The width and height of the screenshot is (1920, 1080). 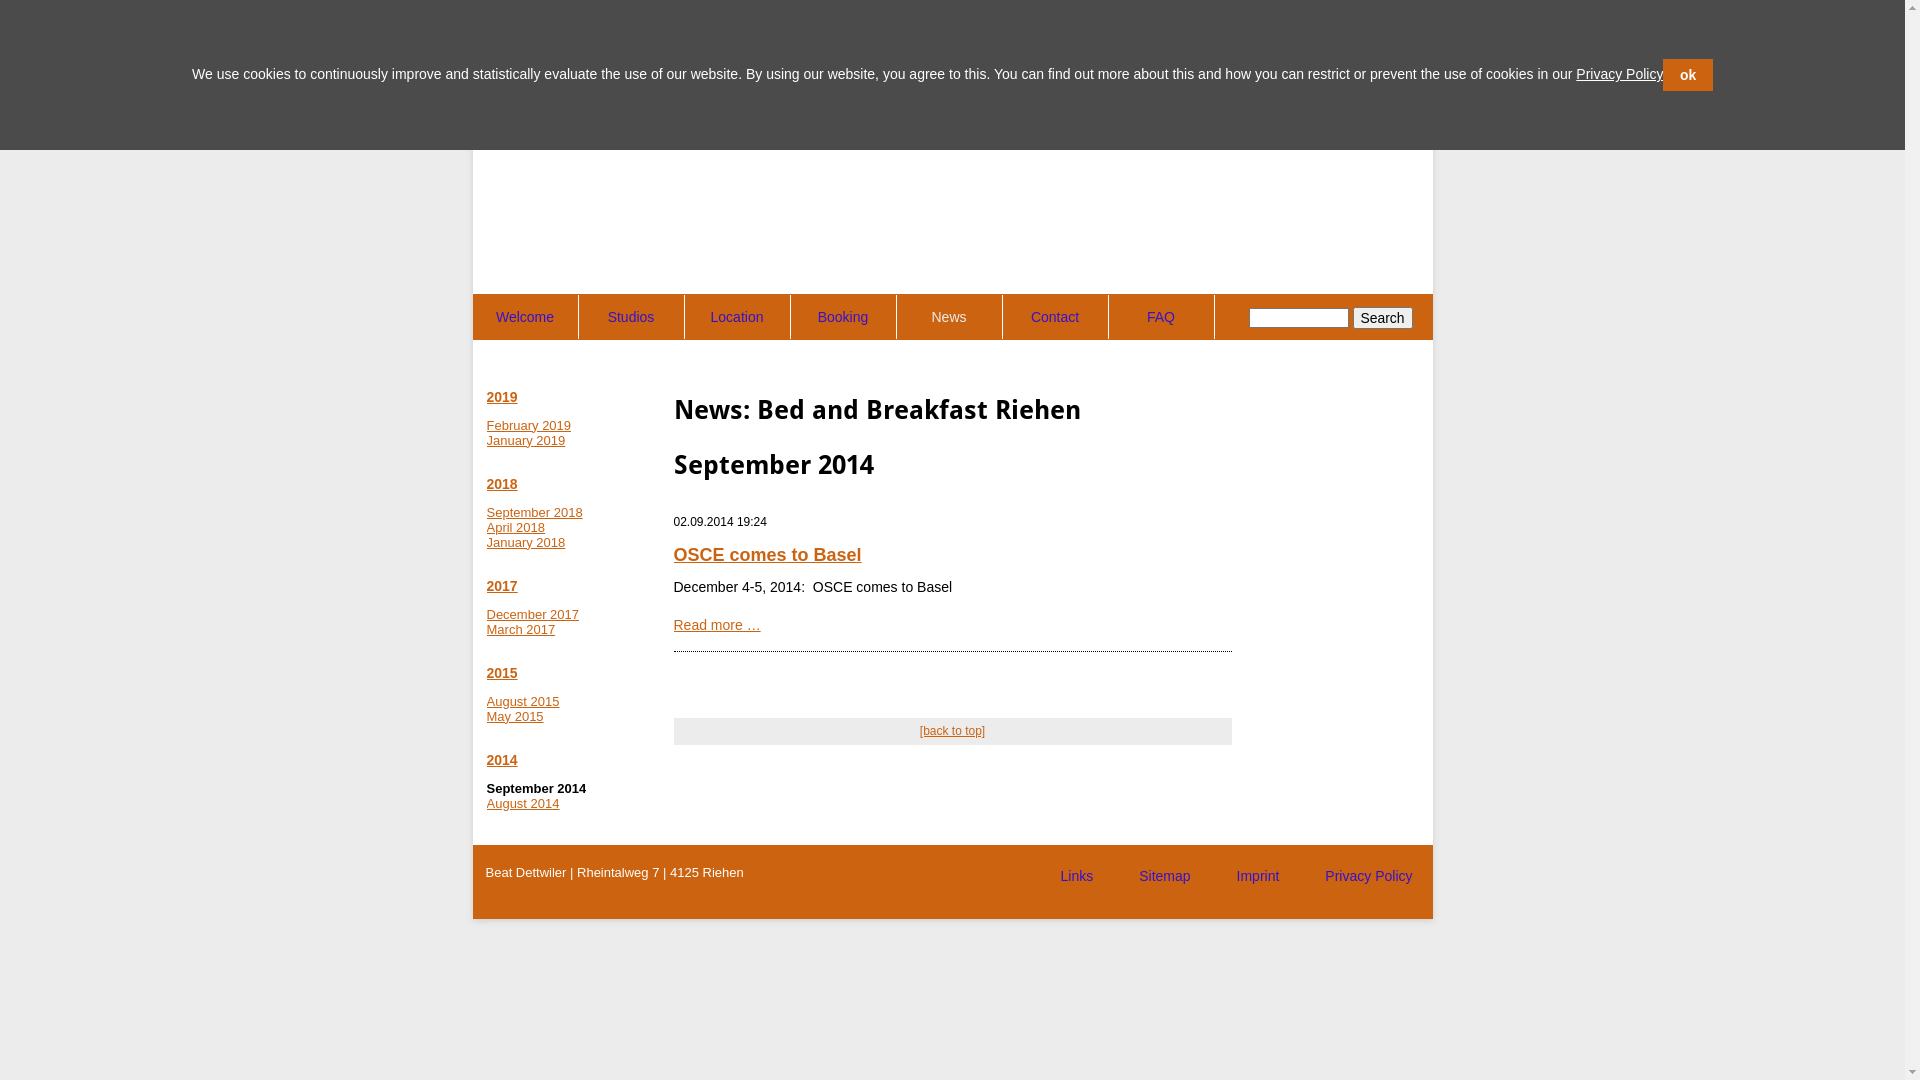 What do you see at coordinates (1368, 877) in the screenshot?
I see `Privacy Policy` at bounding box center [1368, 877].